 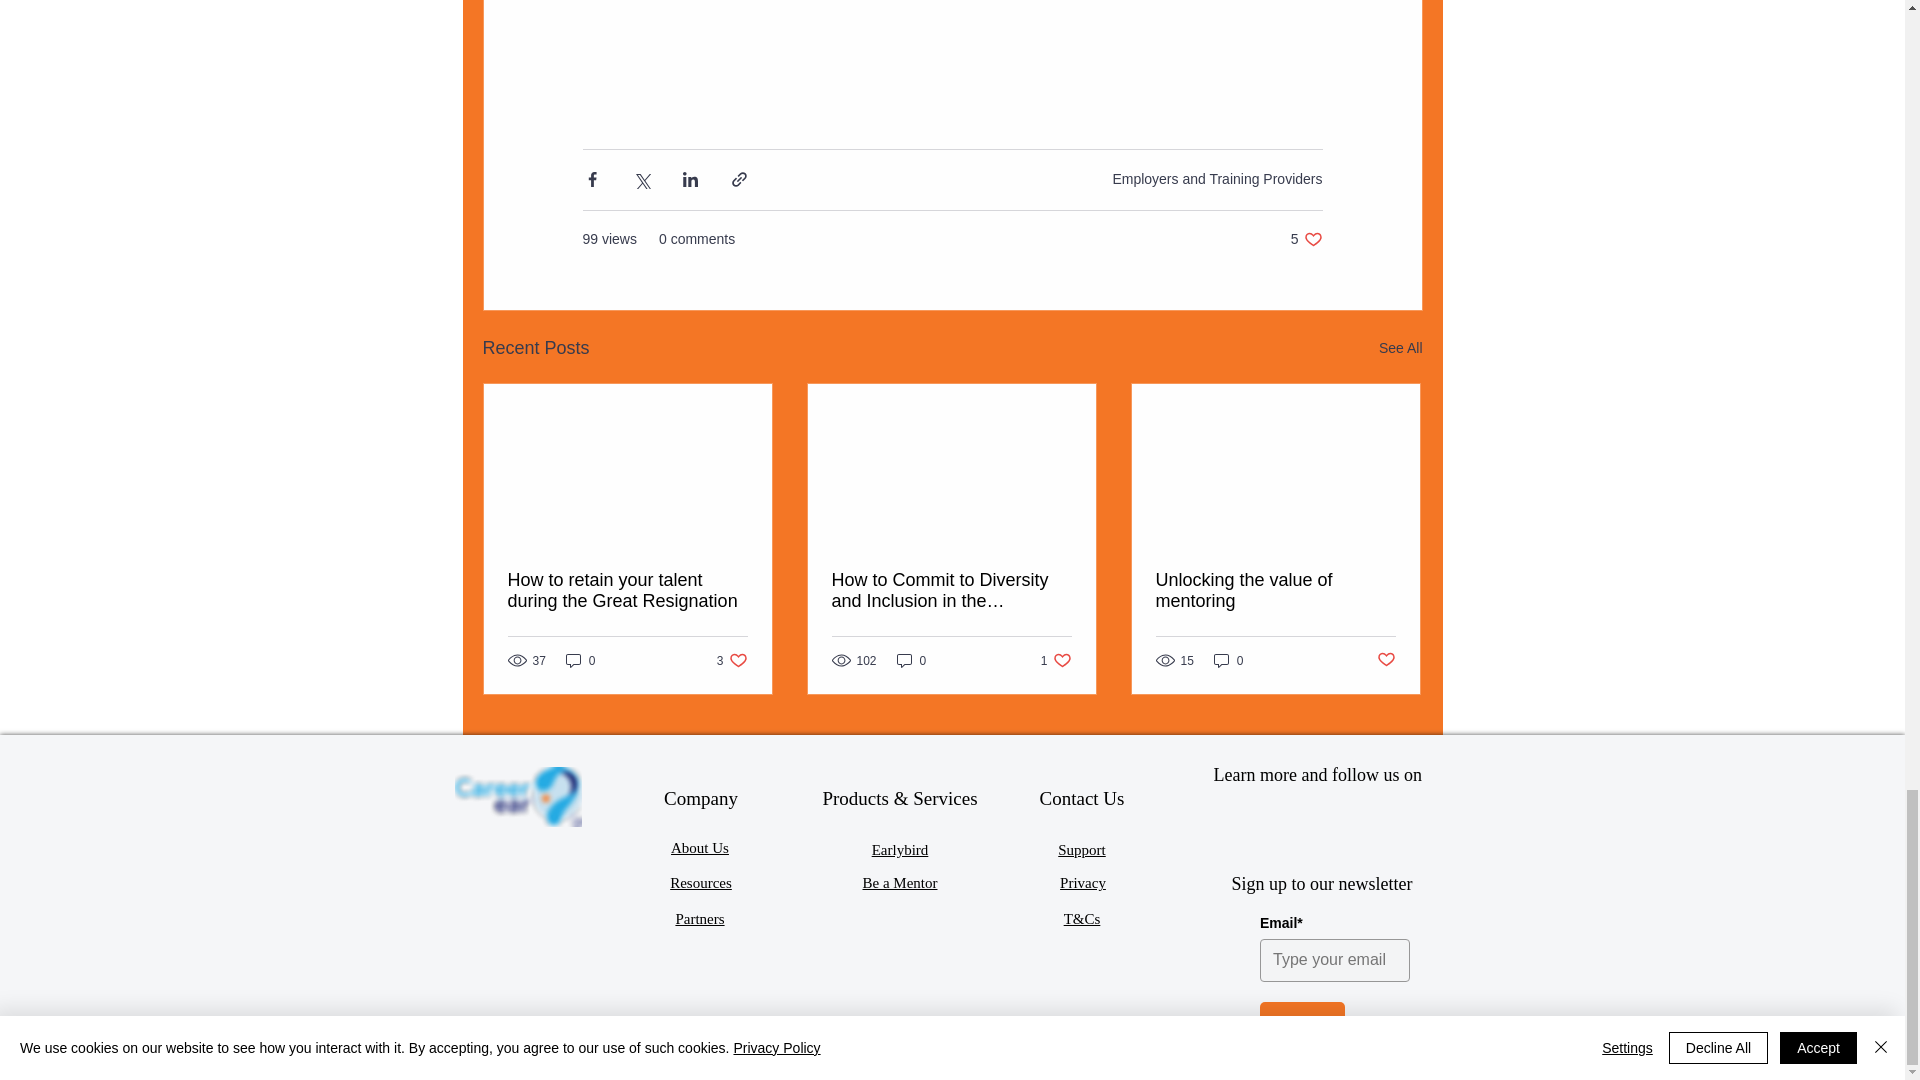 What do you see at coordinates (1216, 178) in the screenshot?
I see `Employers and Training Providers` at bounding box center [1216, 178].